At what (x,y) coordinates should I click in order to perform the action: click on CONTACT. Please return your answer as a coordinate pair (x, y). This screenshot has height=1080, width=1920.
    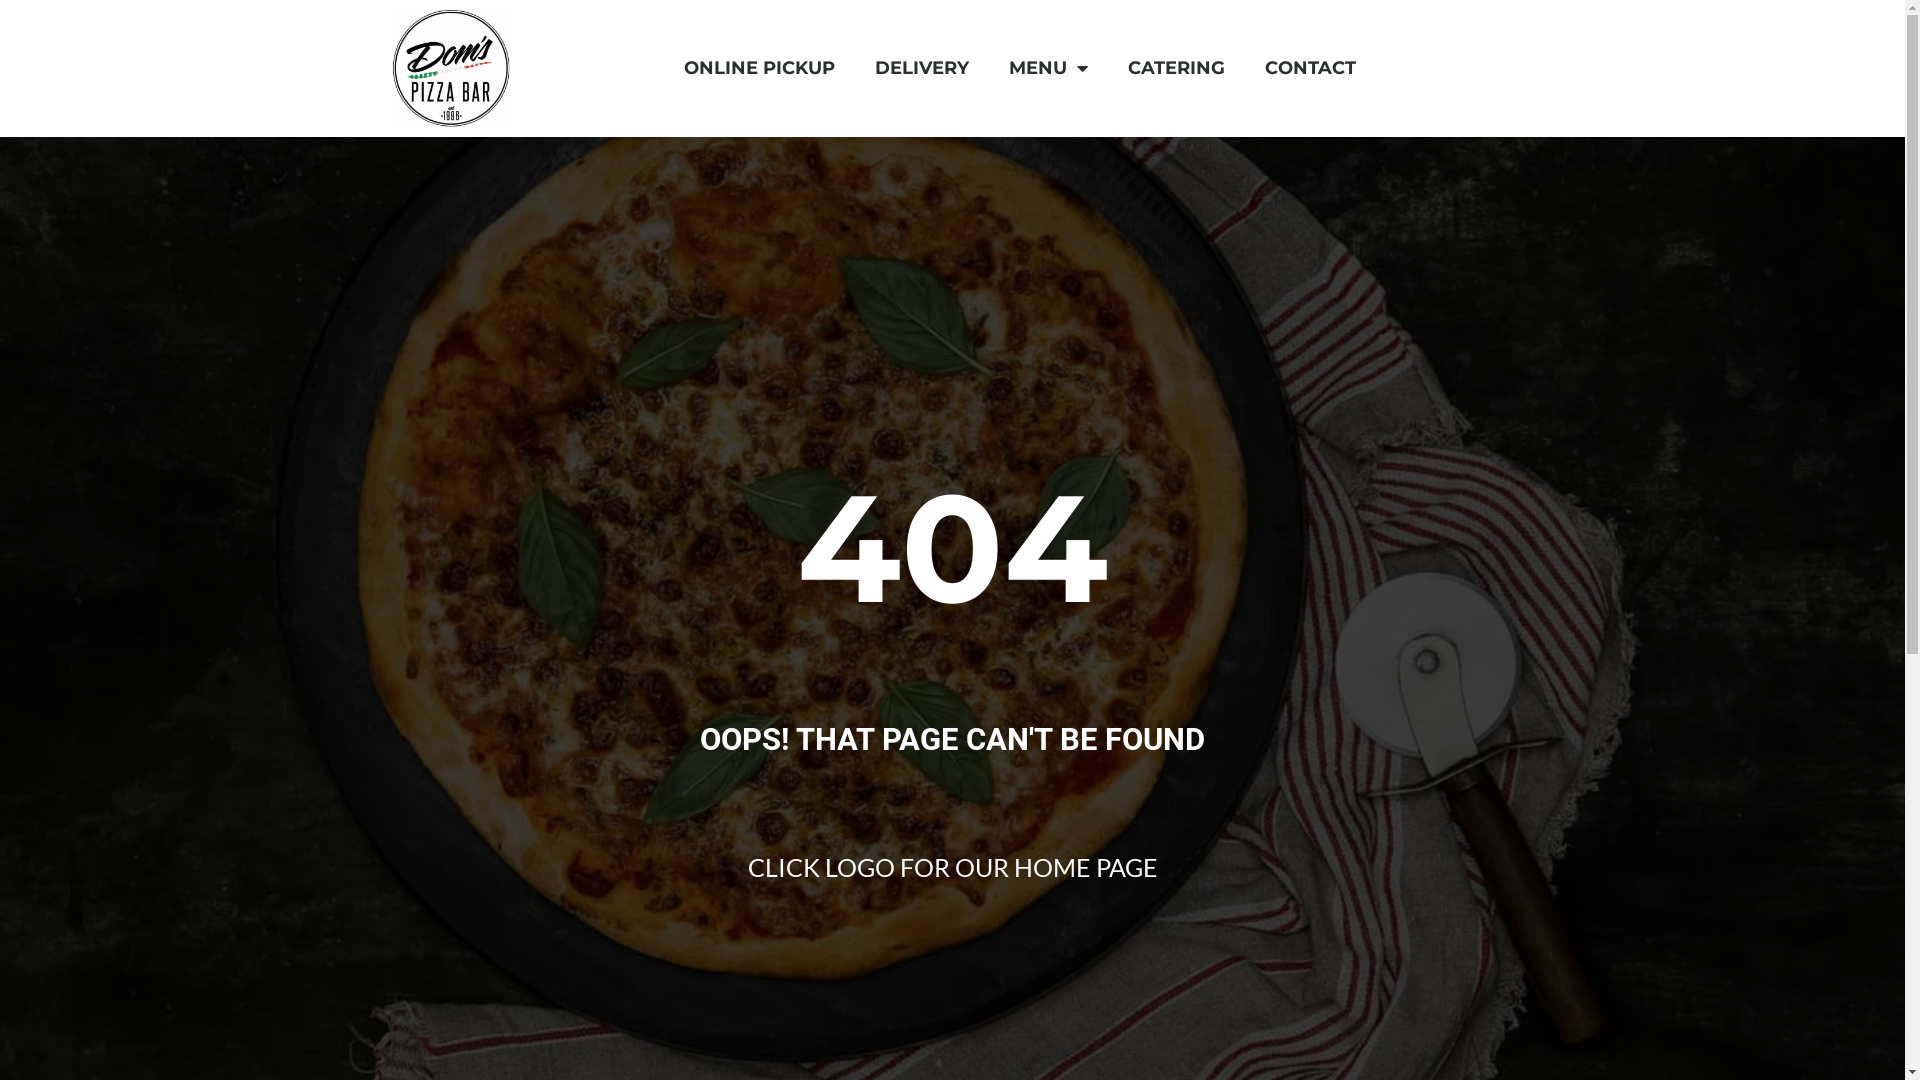
    Looking at the image, I should click on (1310, 68).